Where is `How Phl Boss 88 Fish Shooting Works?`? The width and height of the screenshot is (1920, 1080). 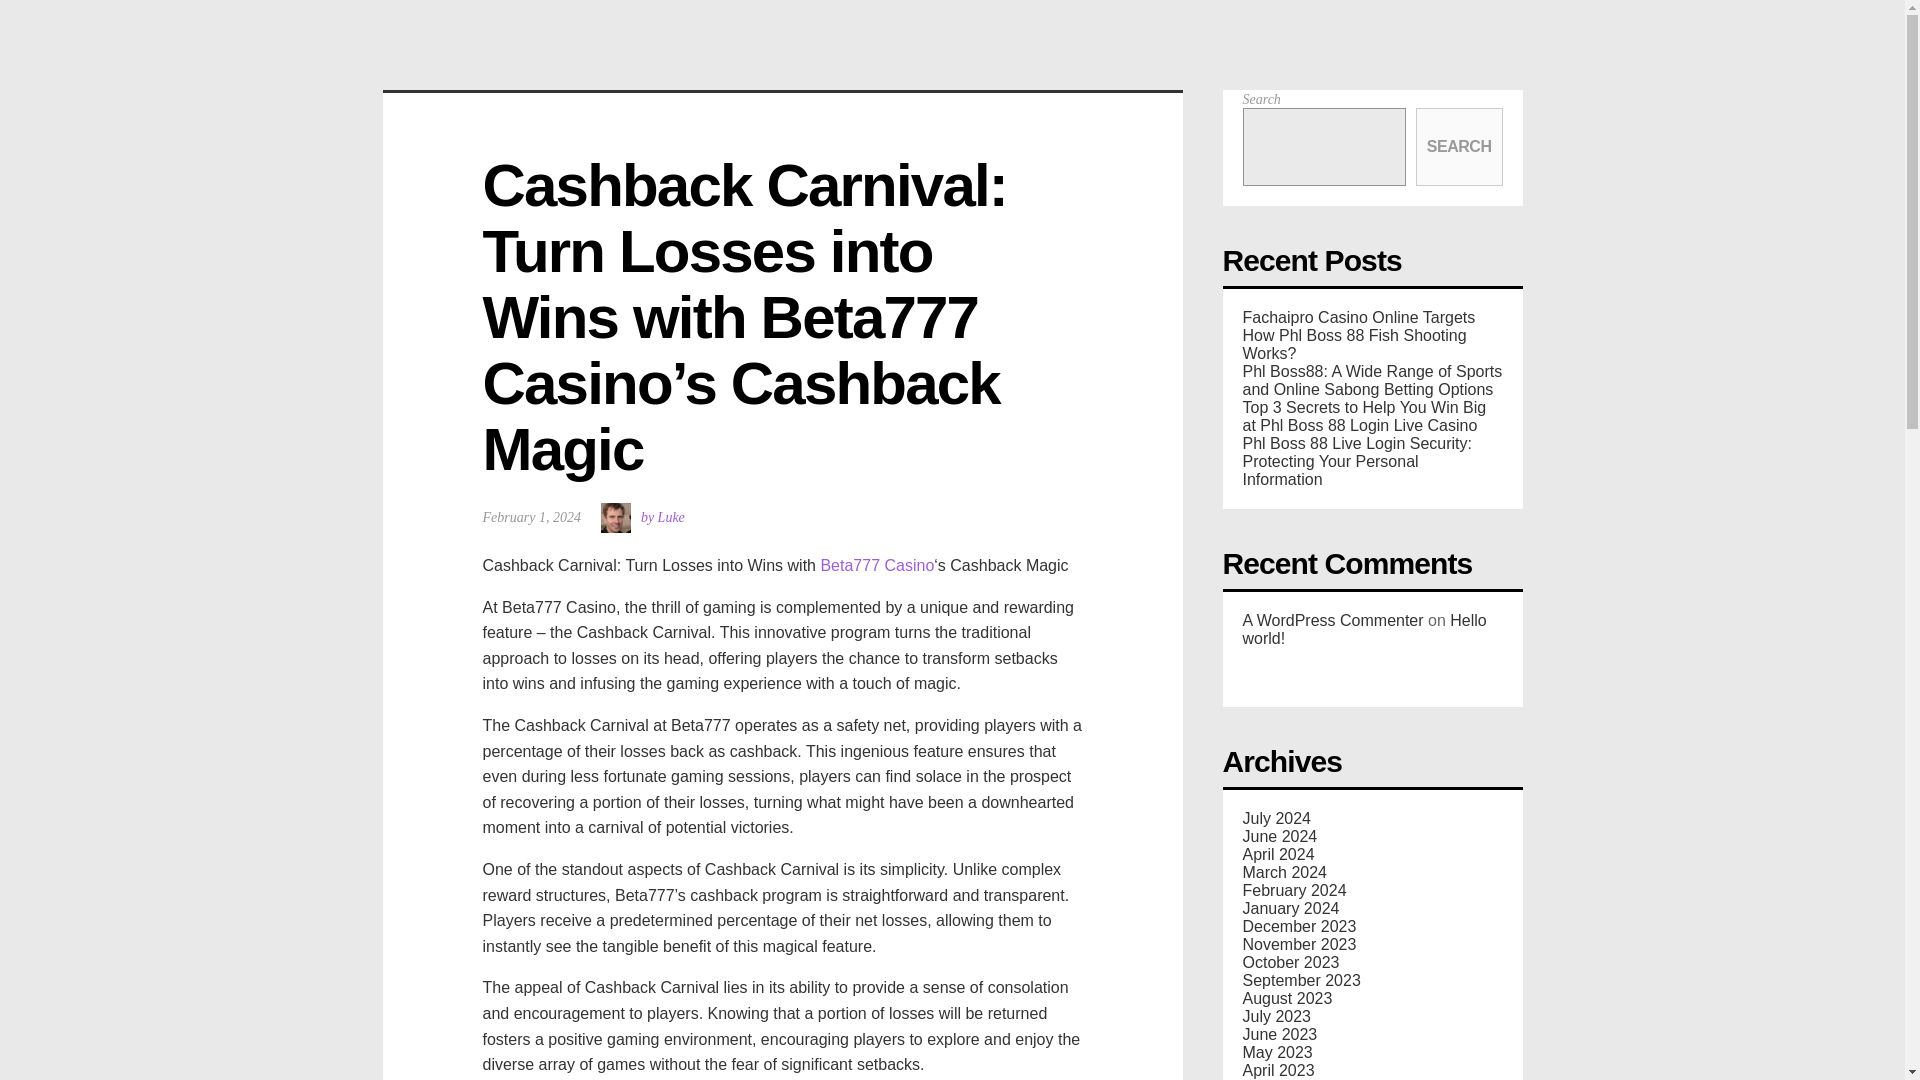
How Phl Boss 88 Fish Shooting Works? is located at coordinates (1354, 344).